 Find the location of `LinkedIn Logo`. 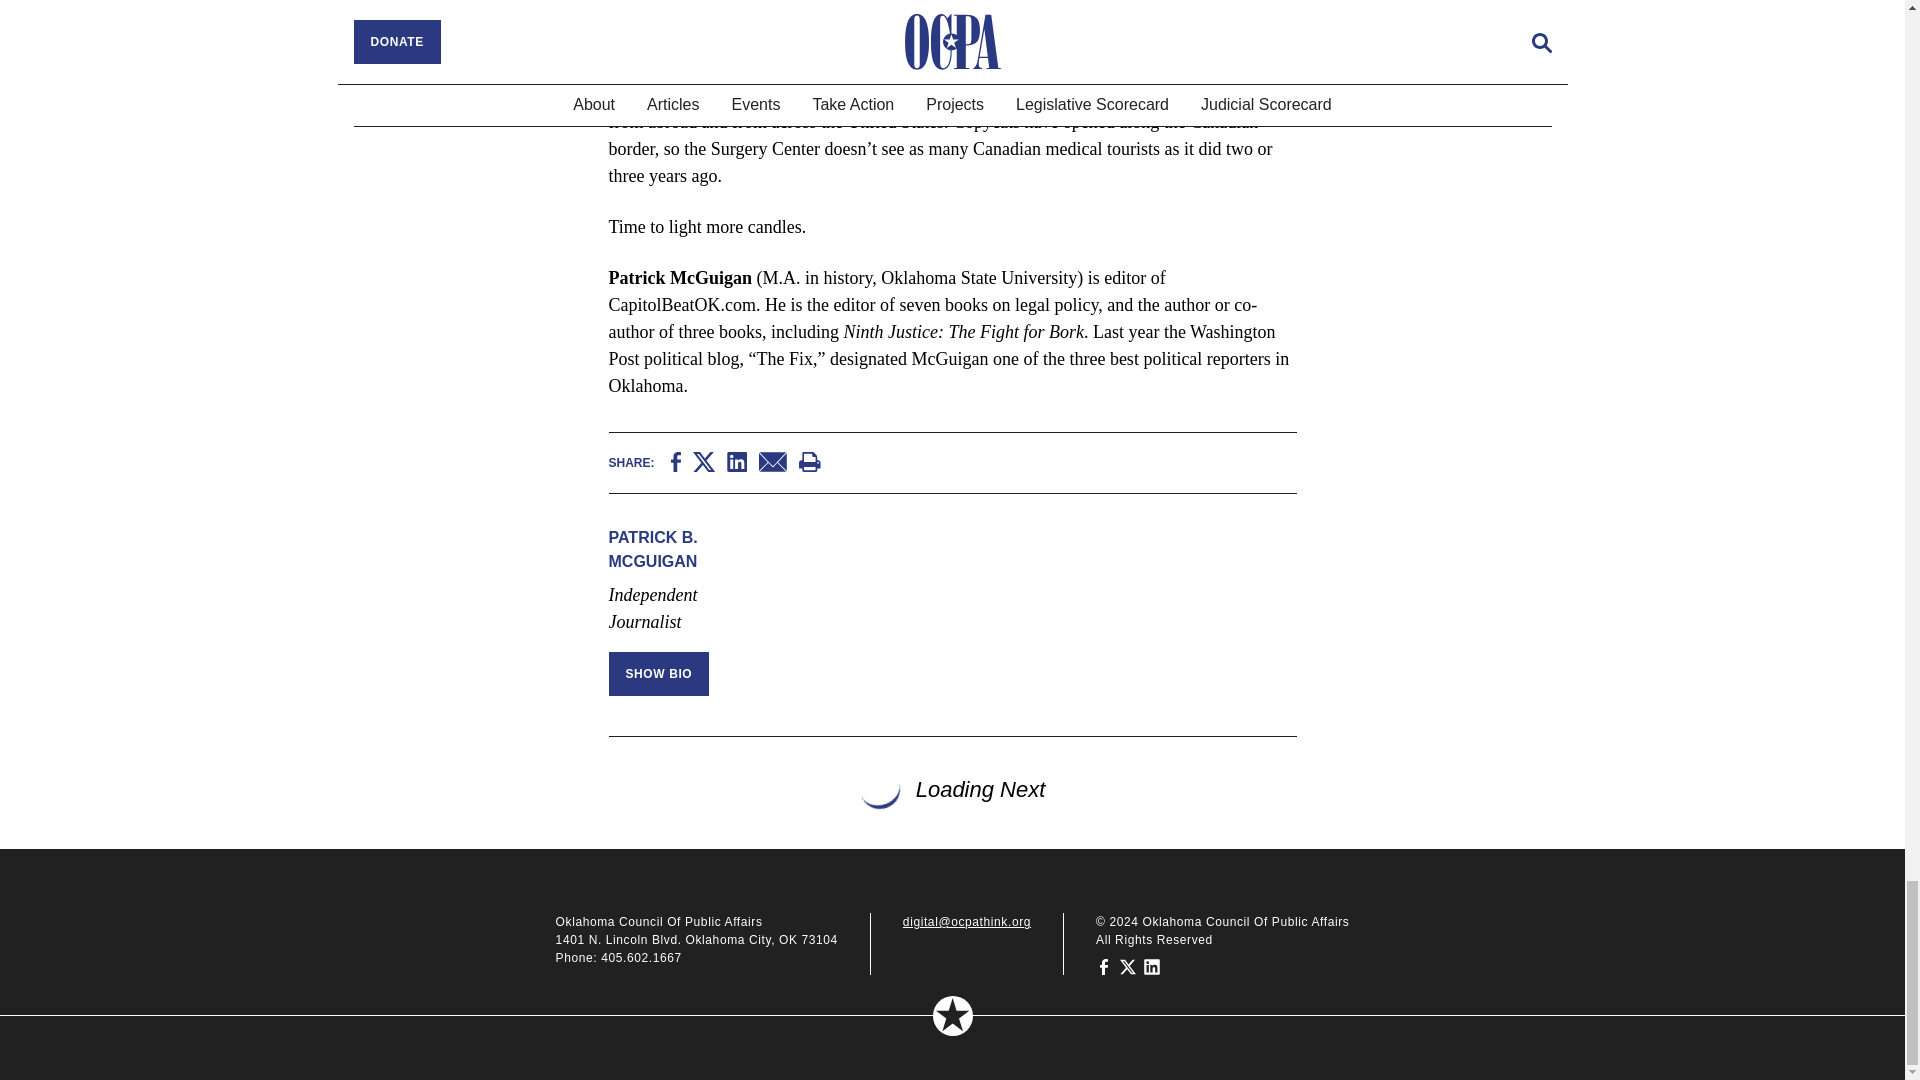

LinkedIn Logo is located at coordinates (1152, 967).